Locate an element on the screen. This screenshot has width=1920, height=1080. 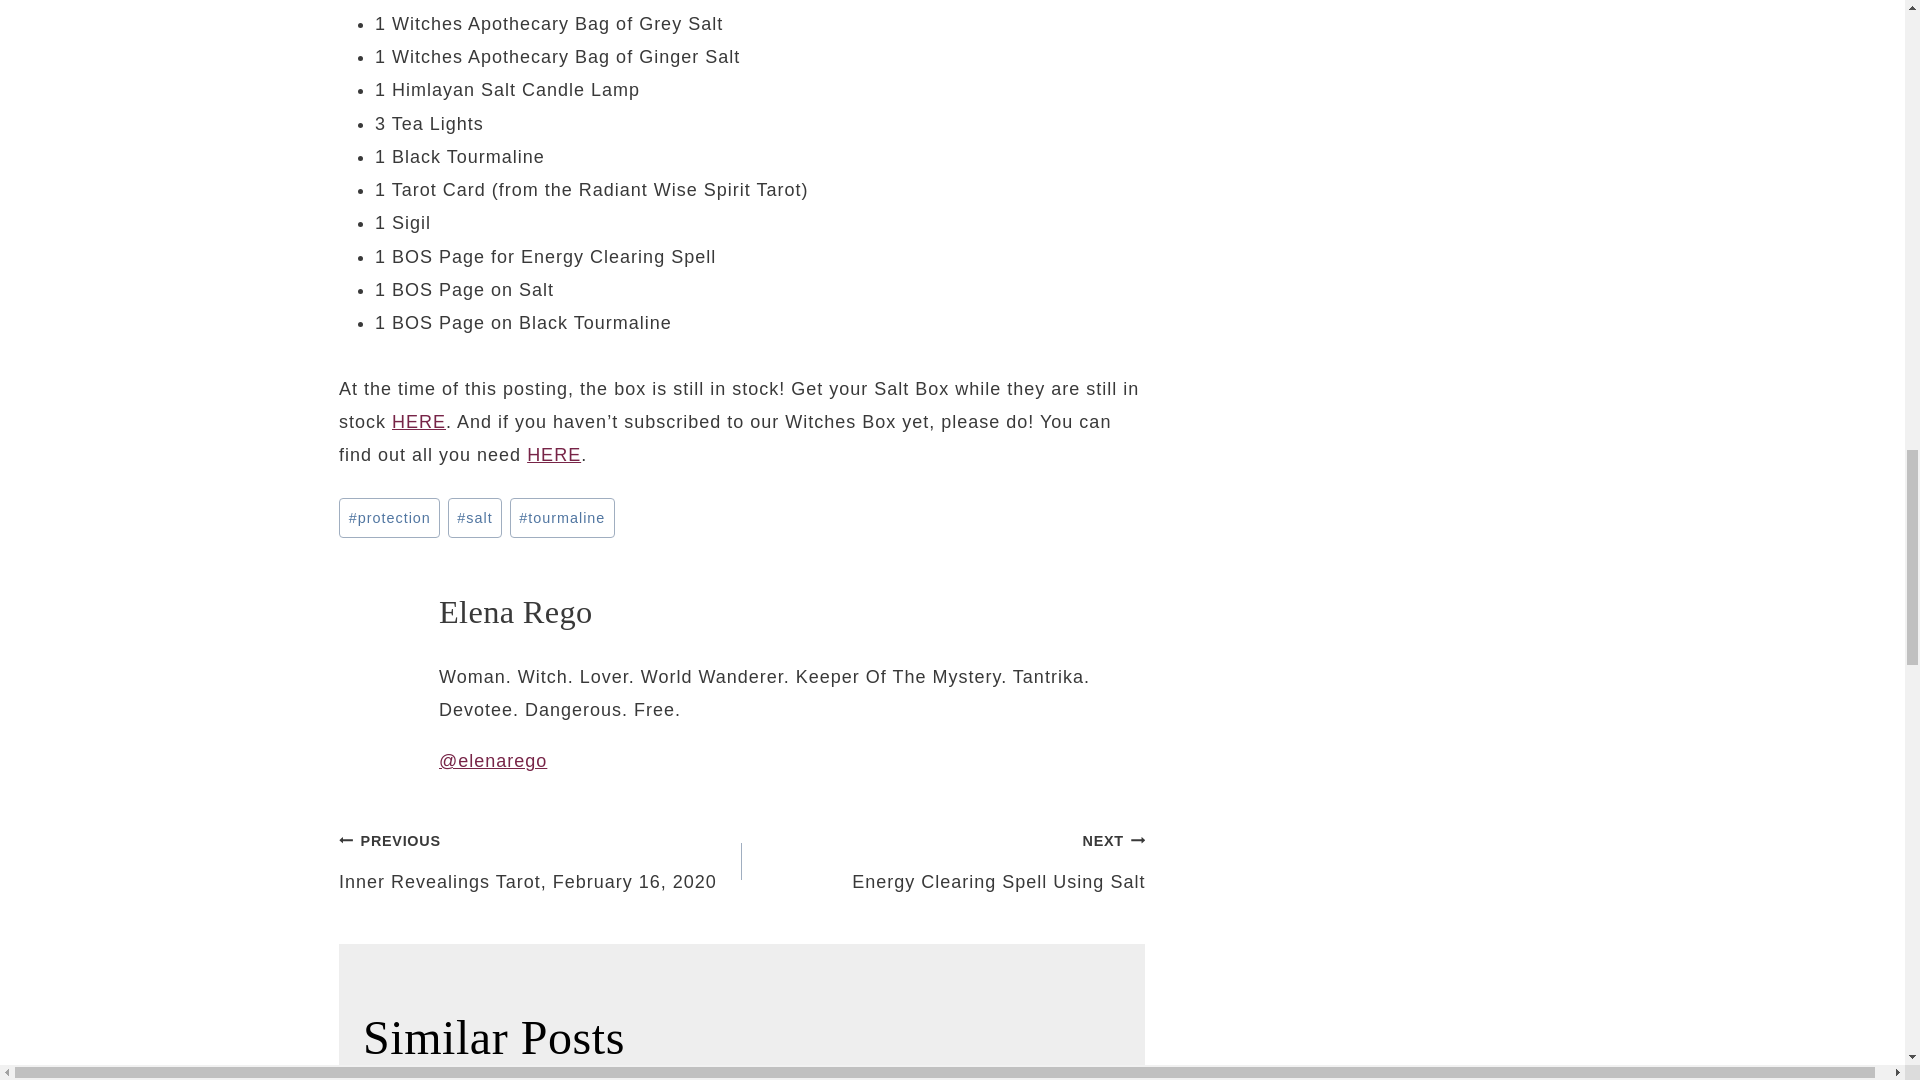
salt is located at coordinates (942, 862).